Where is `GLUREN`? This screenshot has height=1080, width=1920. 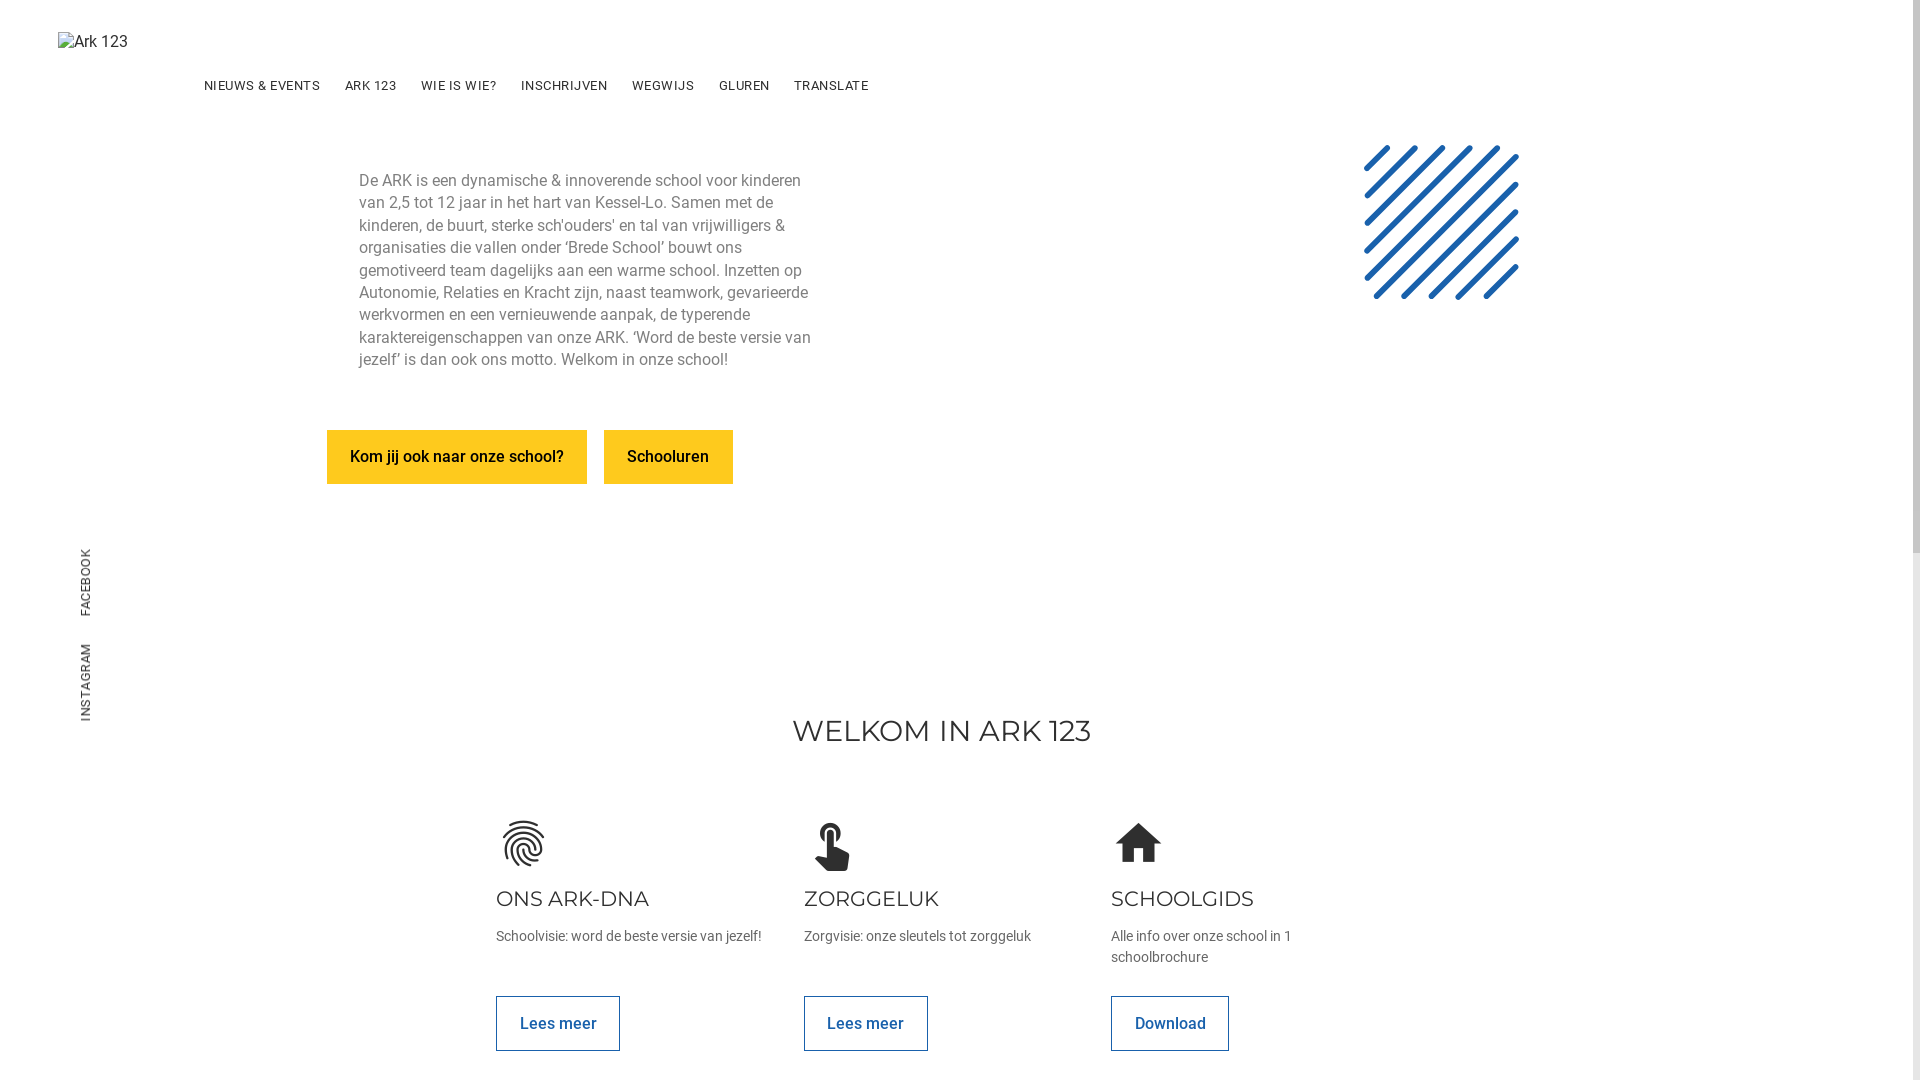
GLUREN is located at coordinates (744, 85).